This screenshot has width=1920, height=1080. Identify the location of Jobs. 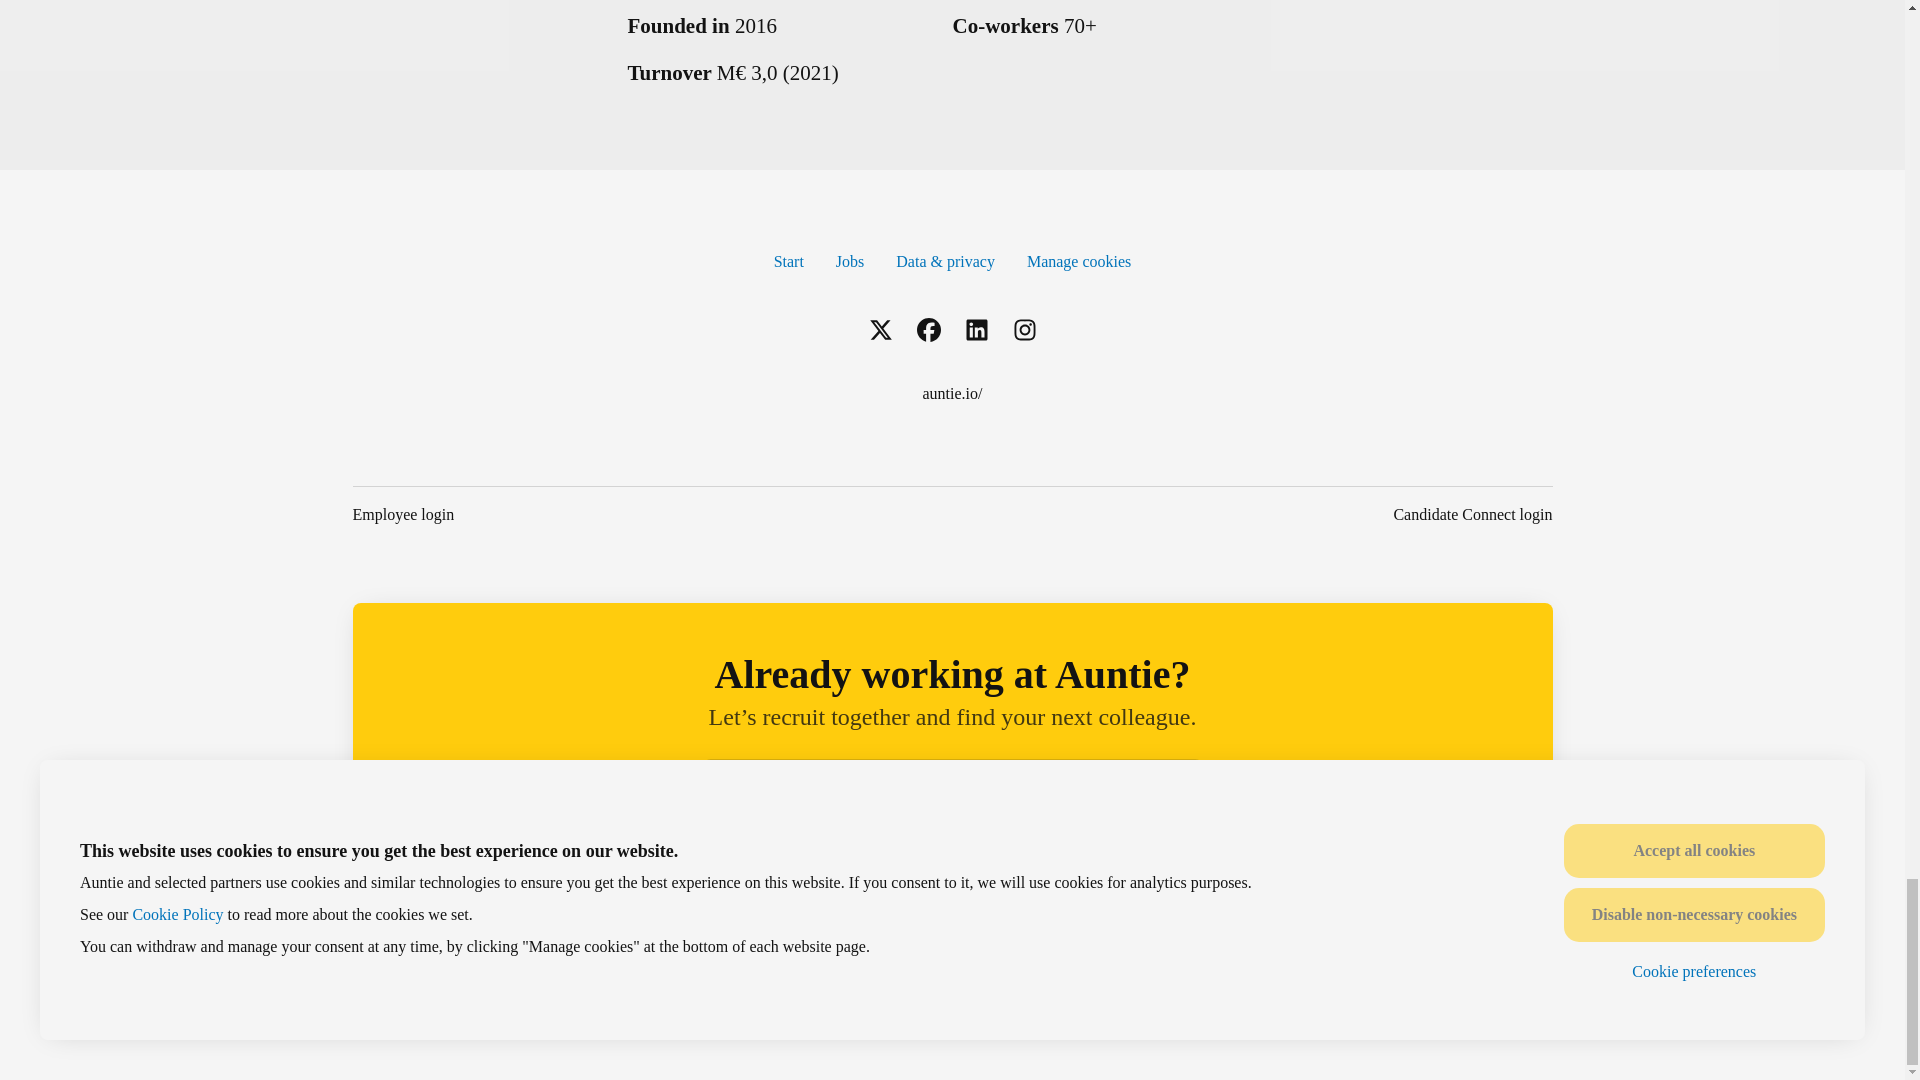
(849, 262).